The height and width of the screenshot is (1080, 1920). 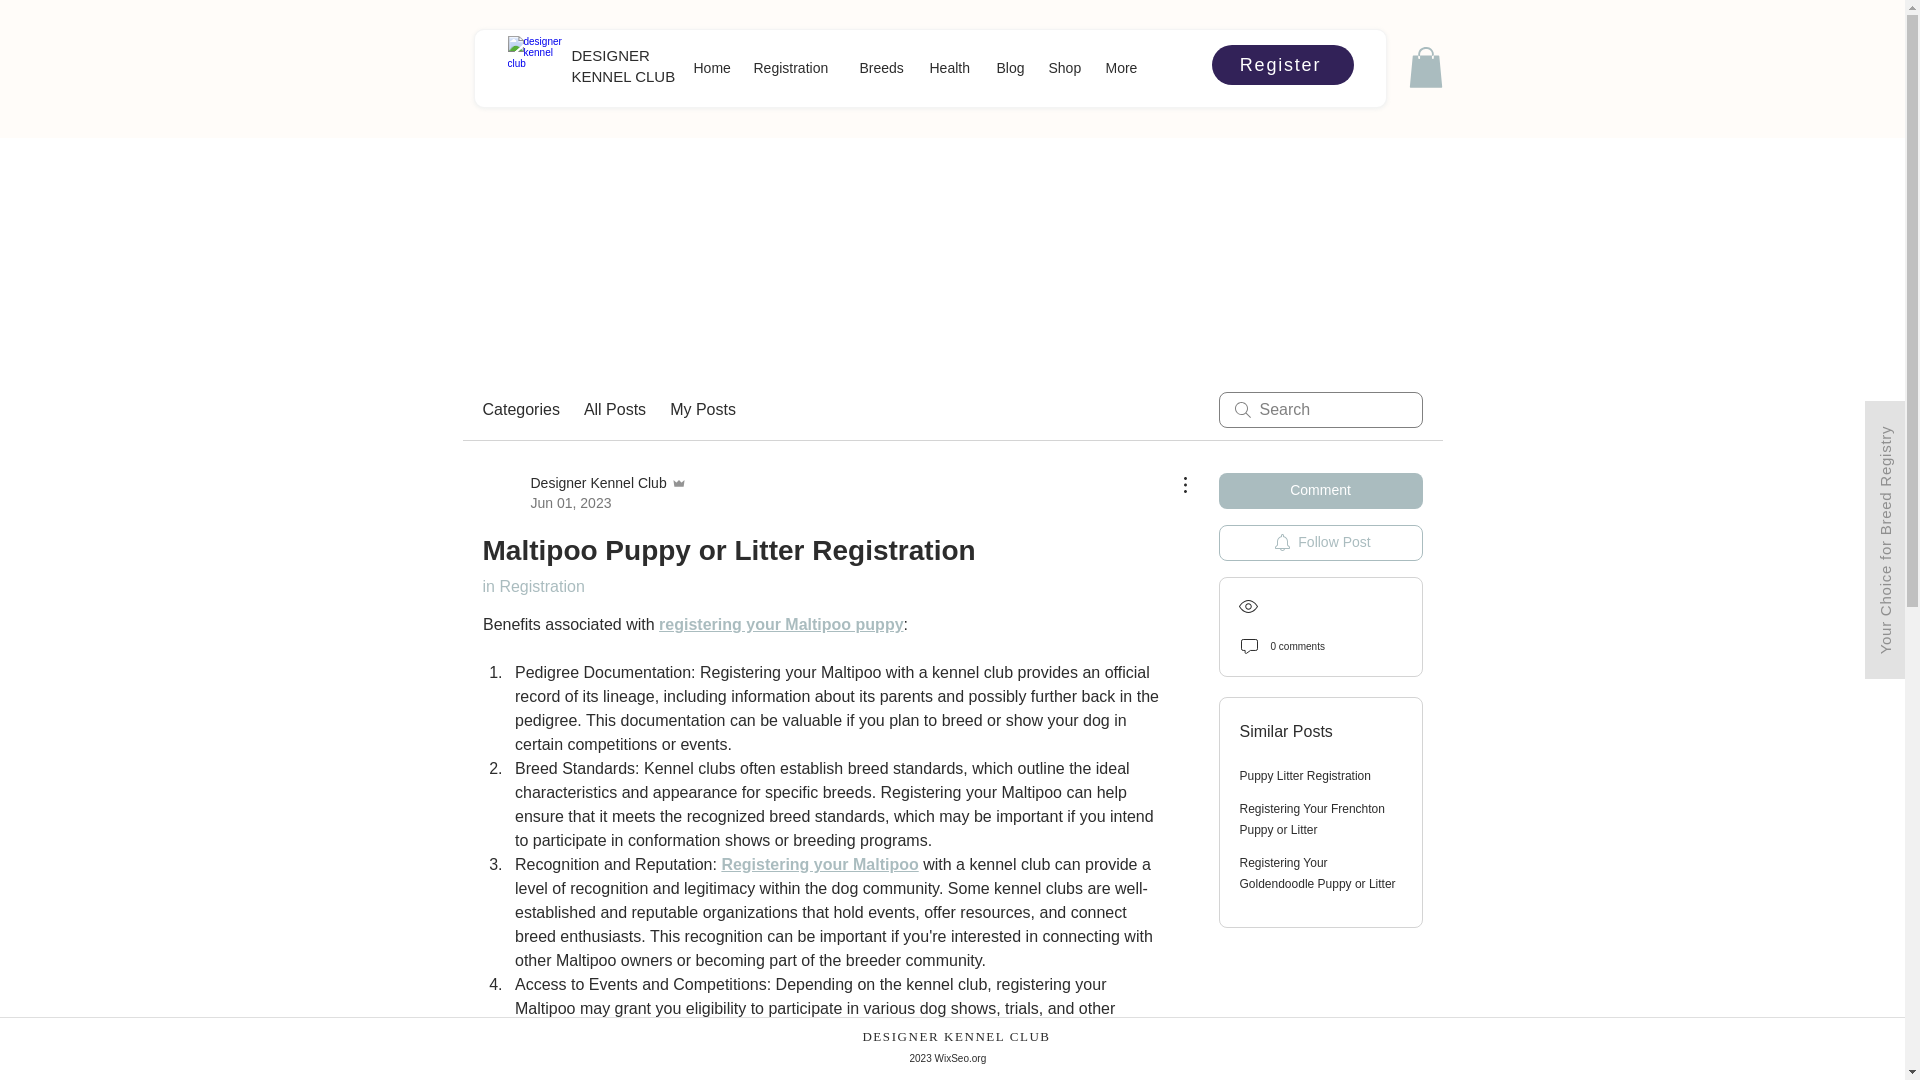 What do you see at coordinates (948, 1056) in the screenshot?
I see `2023 WixSeo.org` at bounding box center [948, 1056].